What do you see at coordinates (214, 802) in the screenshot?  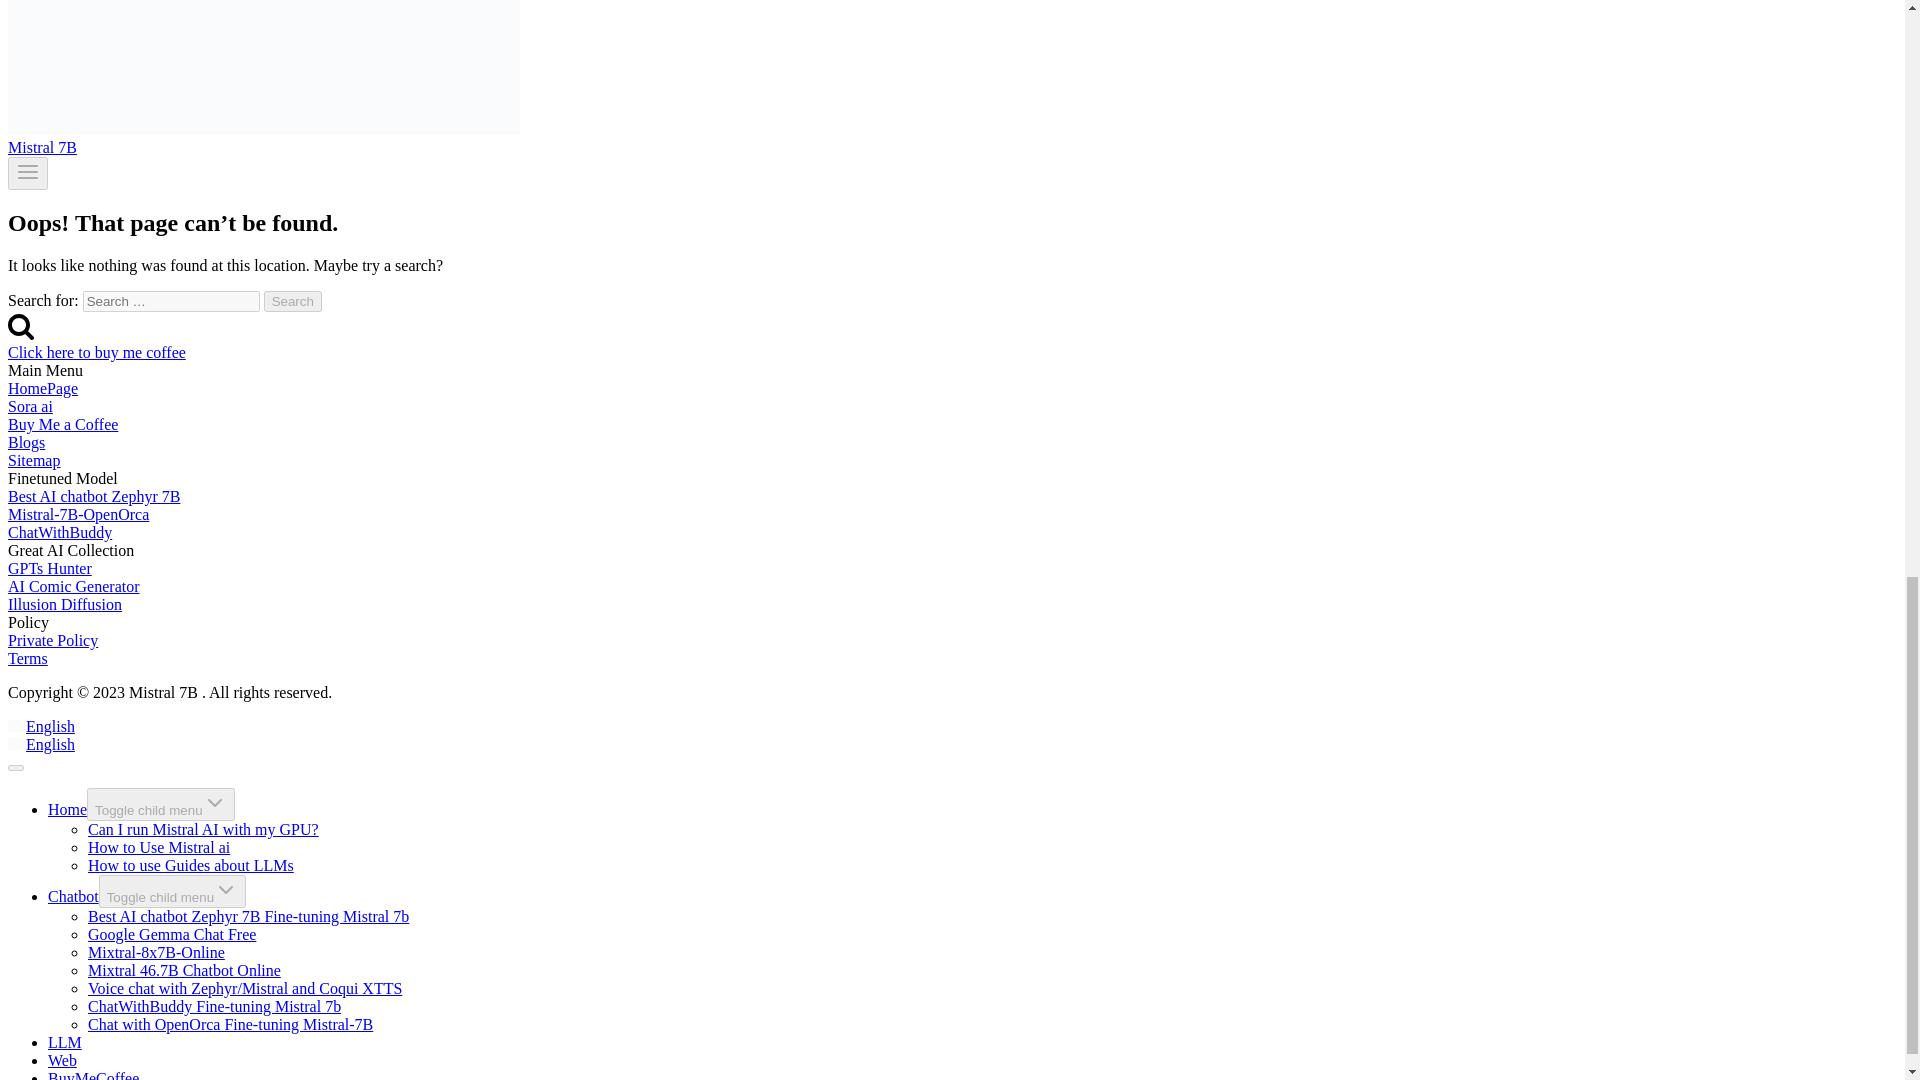 I see `Expand` at bounding box center [214, 802].